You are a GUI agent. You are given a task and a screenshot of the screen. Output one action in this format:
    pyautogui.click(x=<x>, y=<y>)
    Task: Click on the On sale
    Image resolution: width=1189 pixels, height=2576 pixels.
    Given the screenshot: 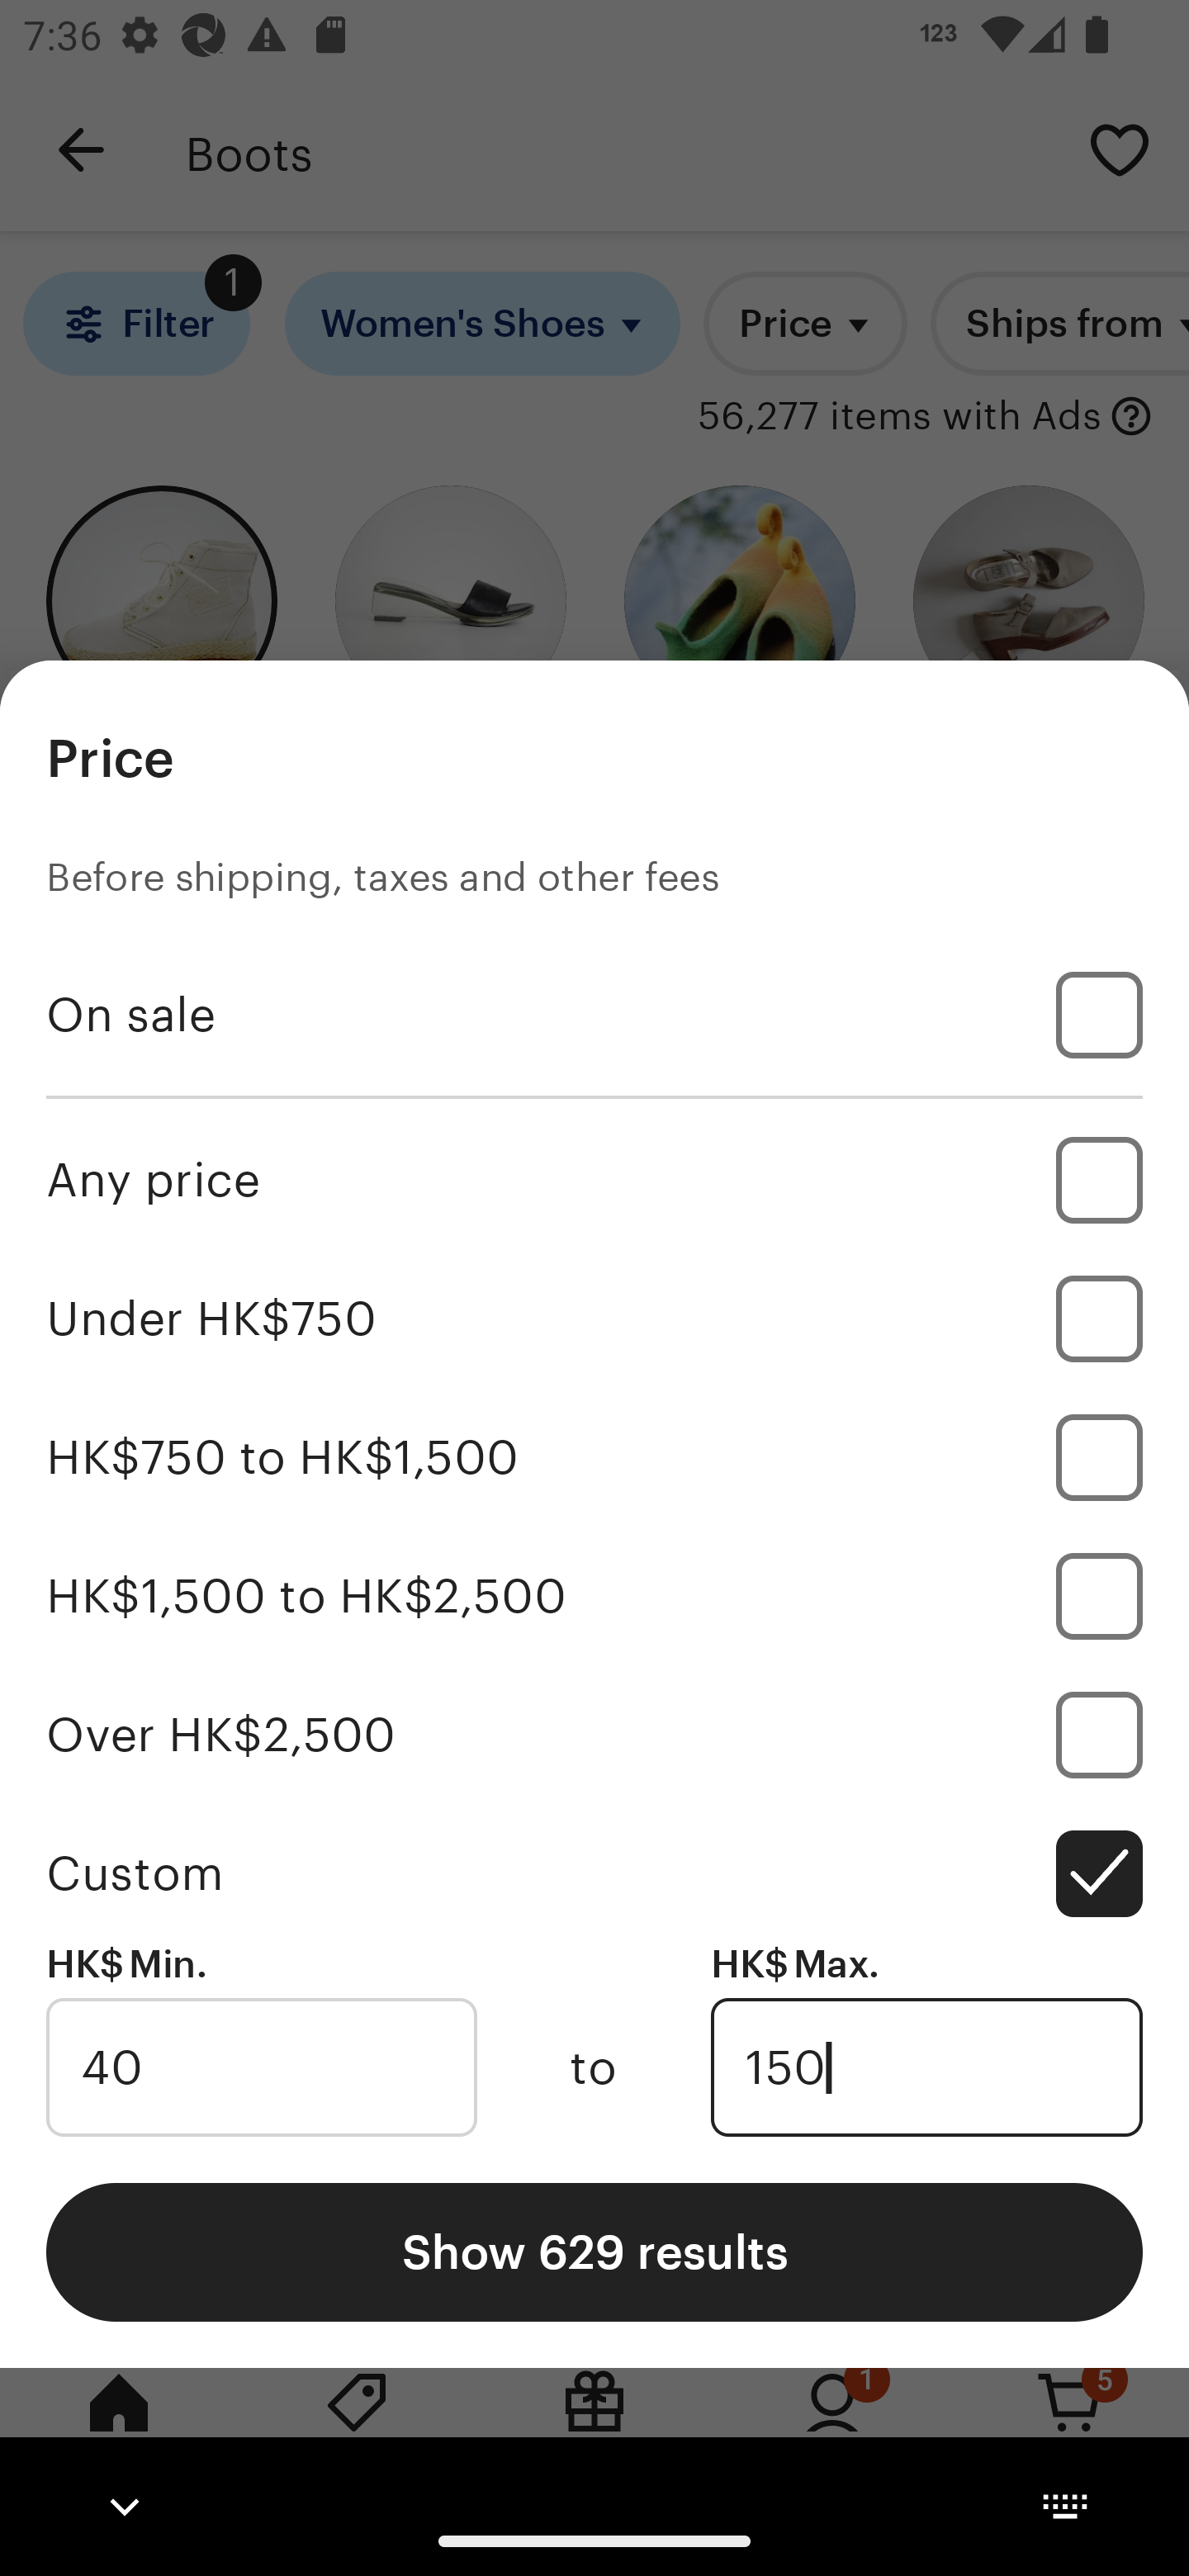 What is the action you would take?
    pyautogui.click(x=594, y=1015)
    